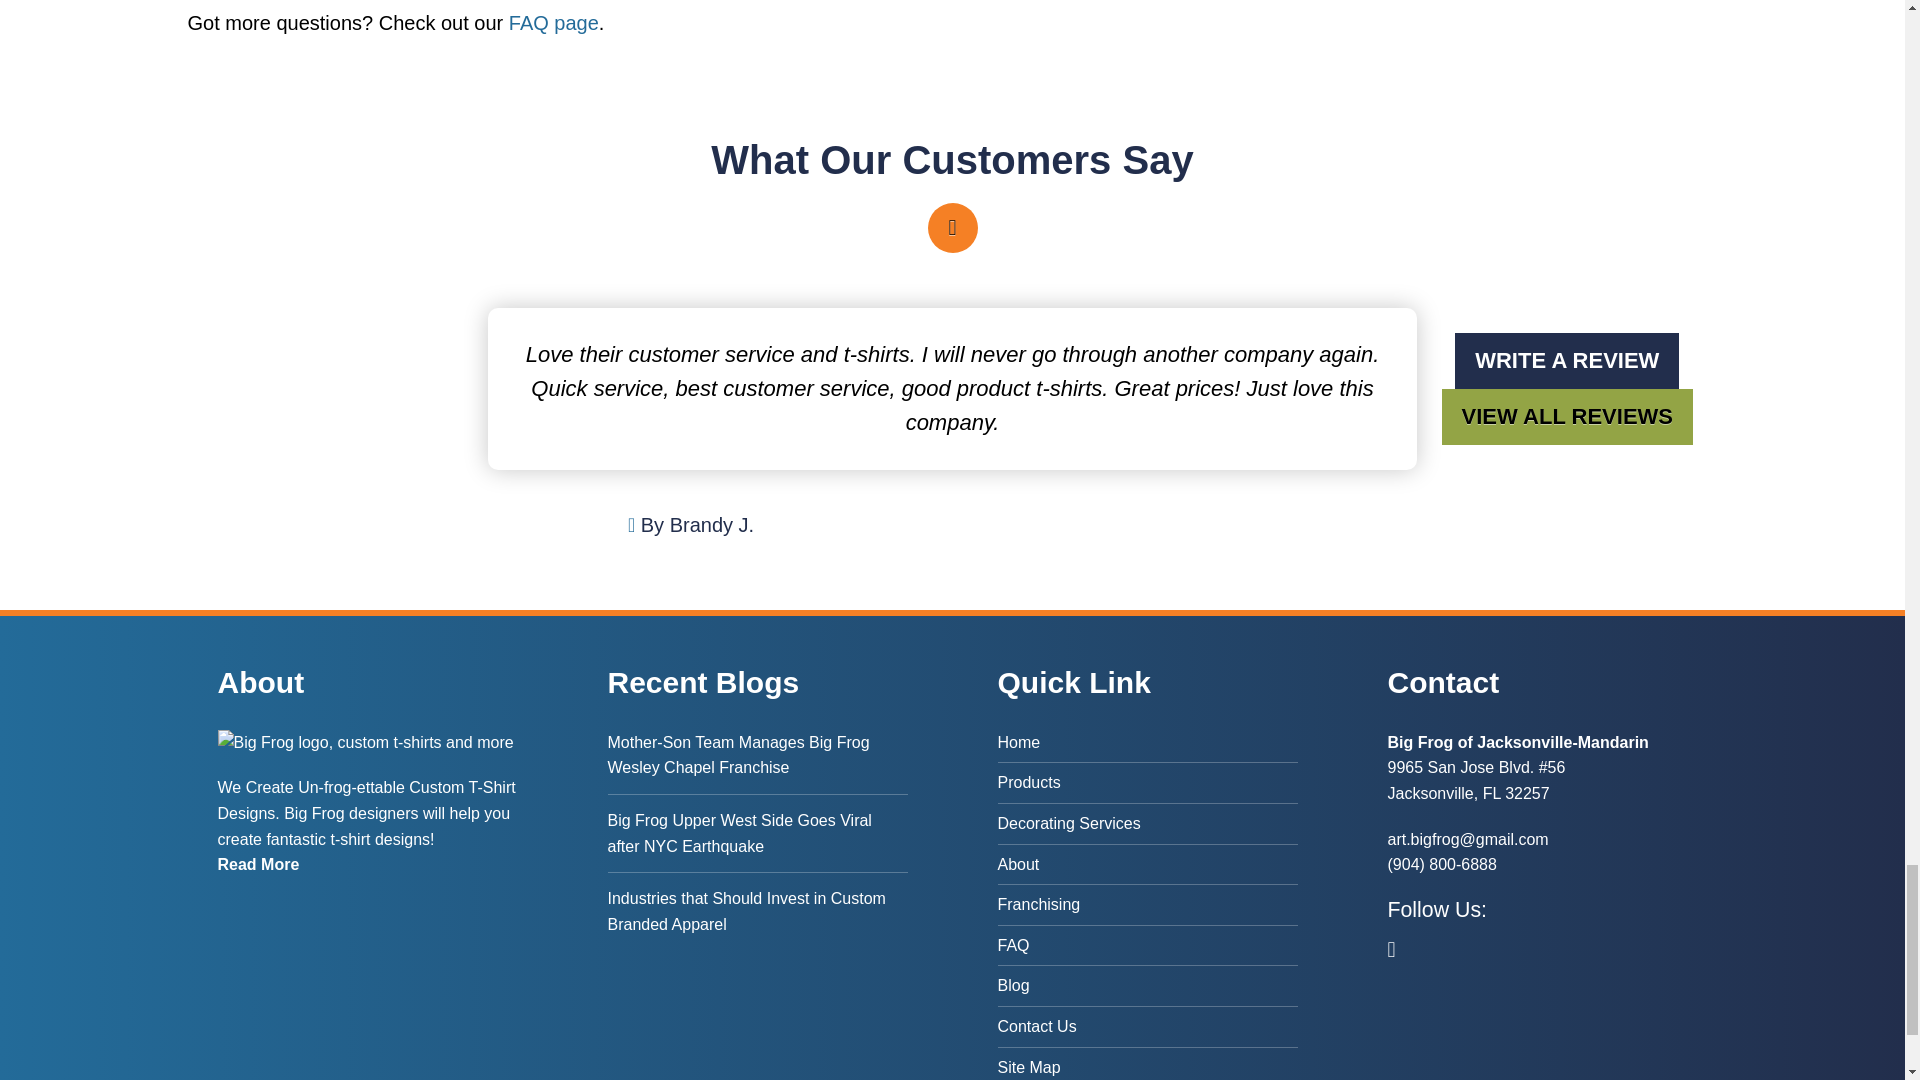 The image size is (1920, 1080). I want to click on Big Frog Upper West Side Goes Viral after NYC Earthquake, so click(758, 832).